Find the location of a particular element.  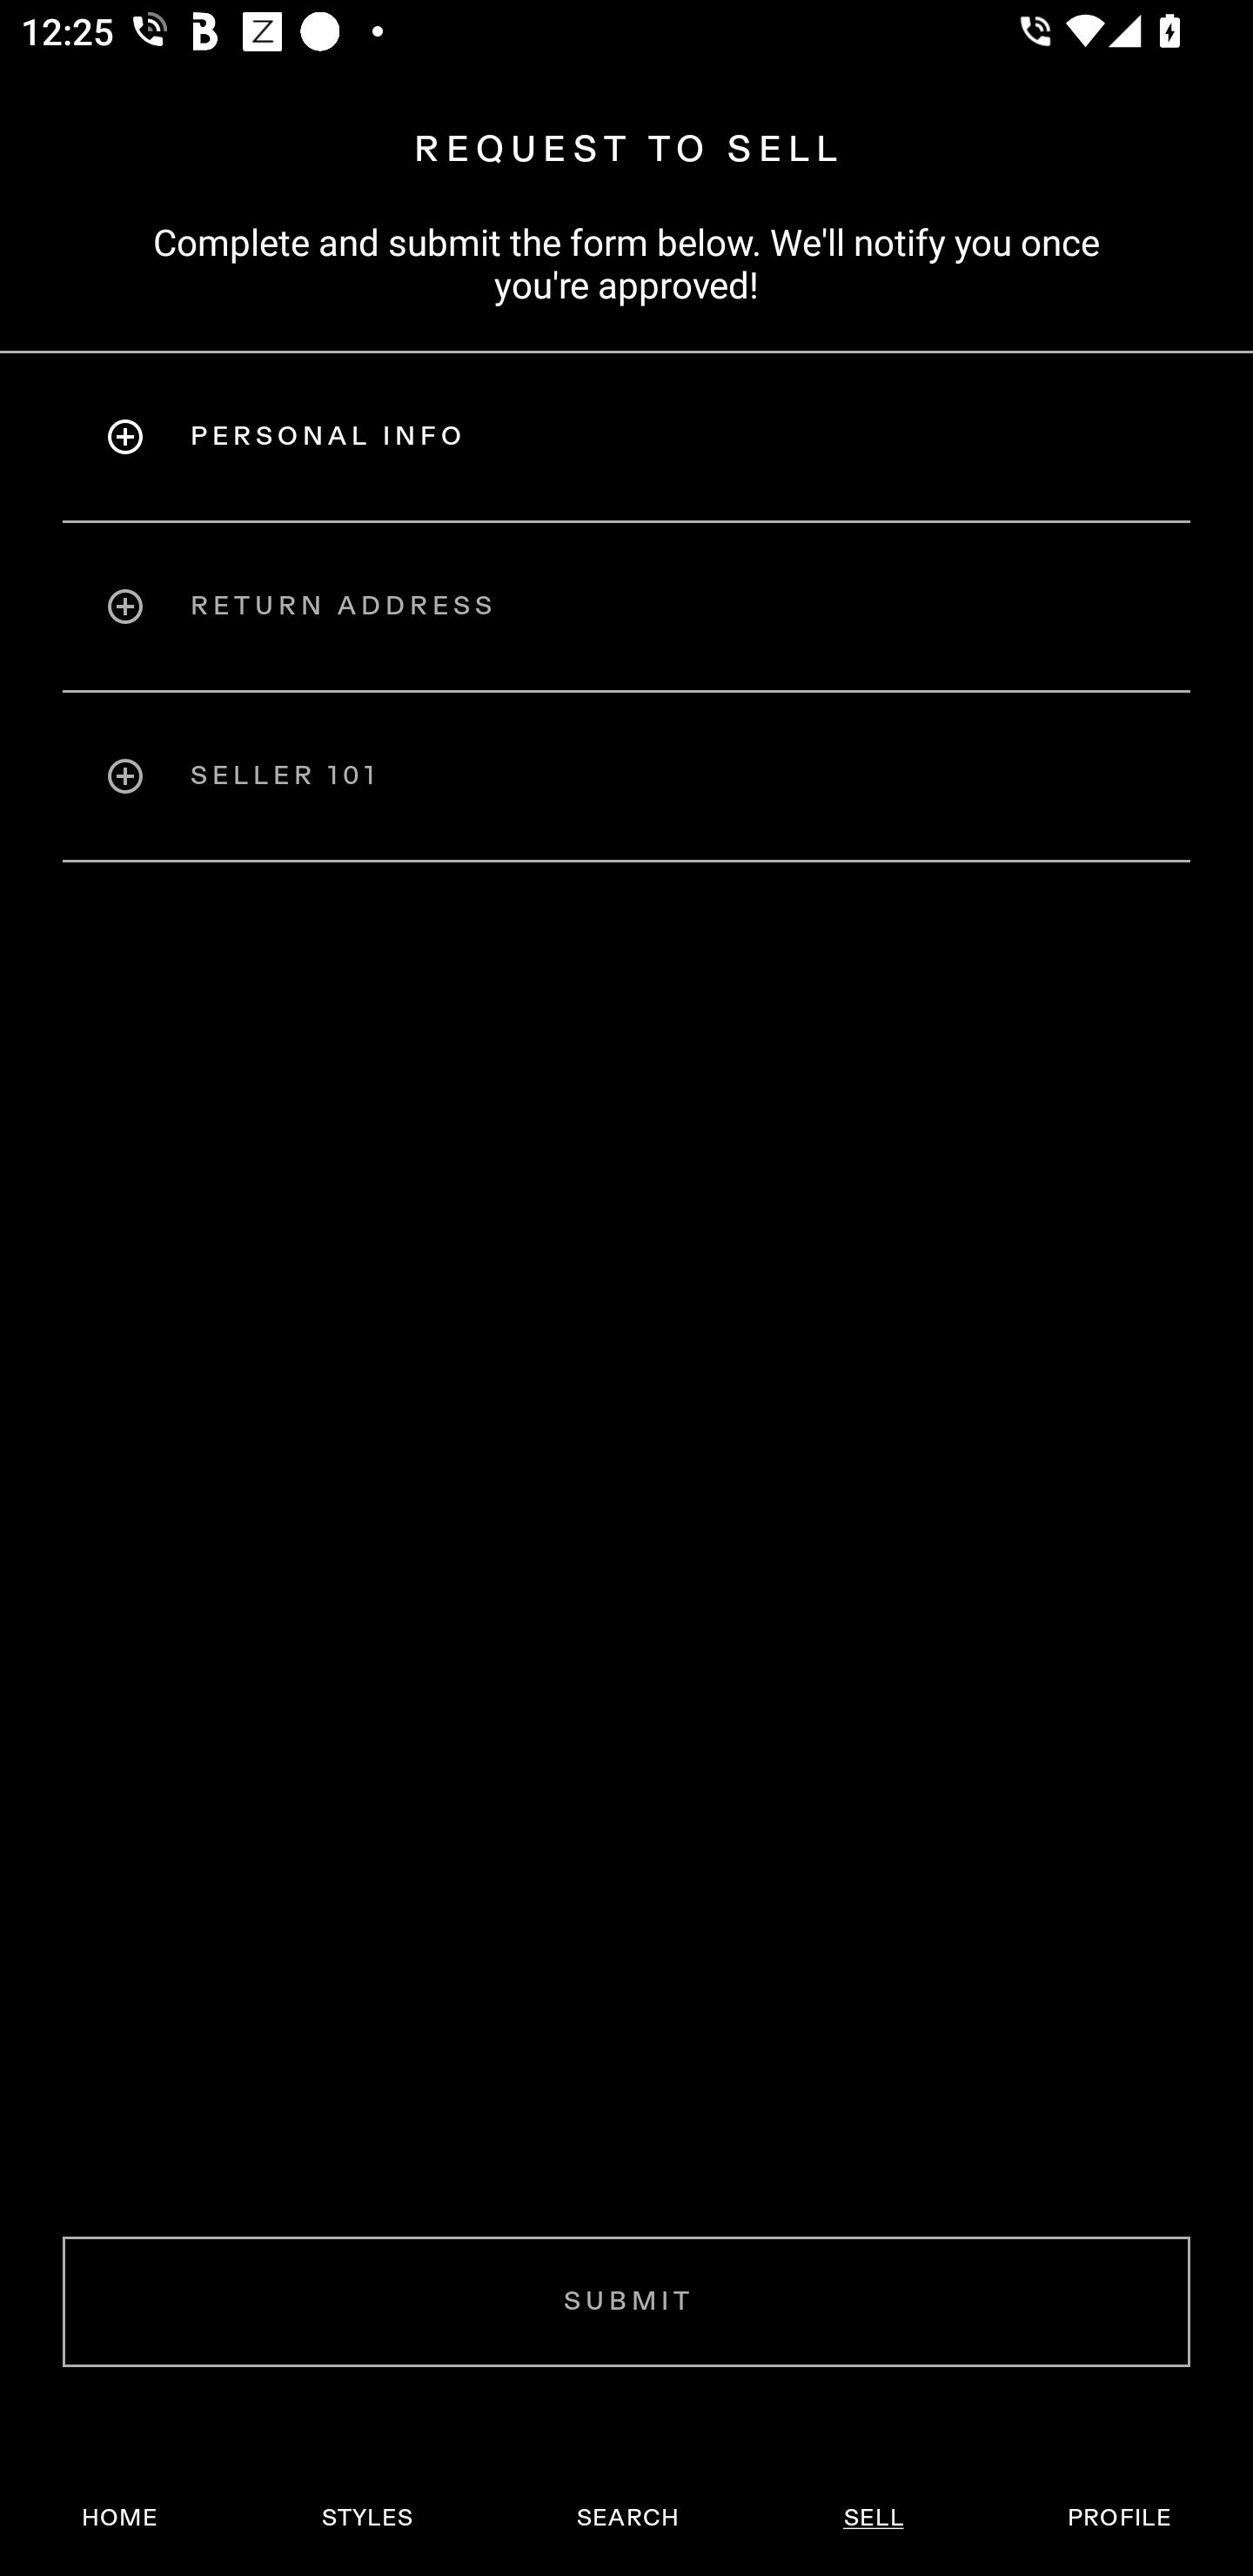

SUBMIT is located at coordinates (626, 2301).